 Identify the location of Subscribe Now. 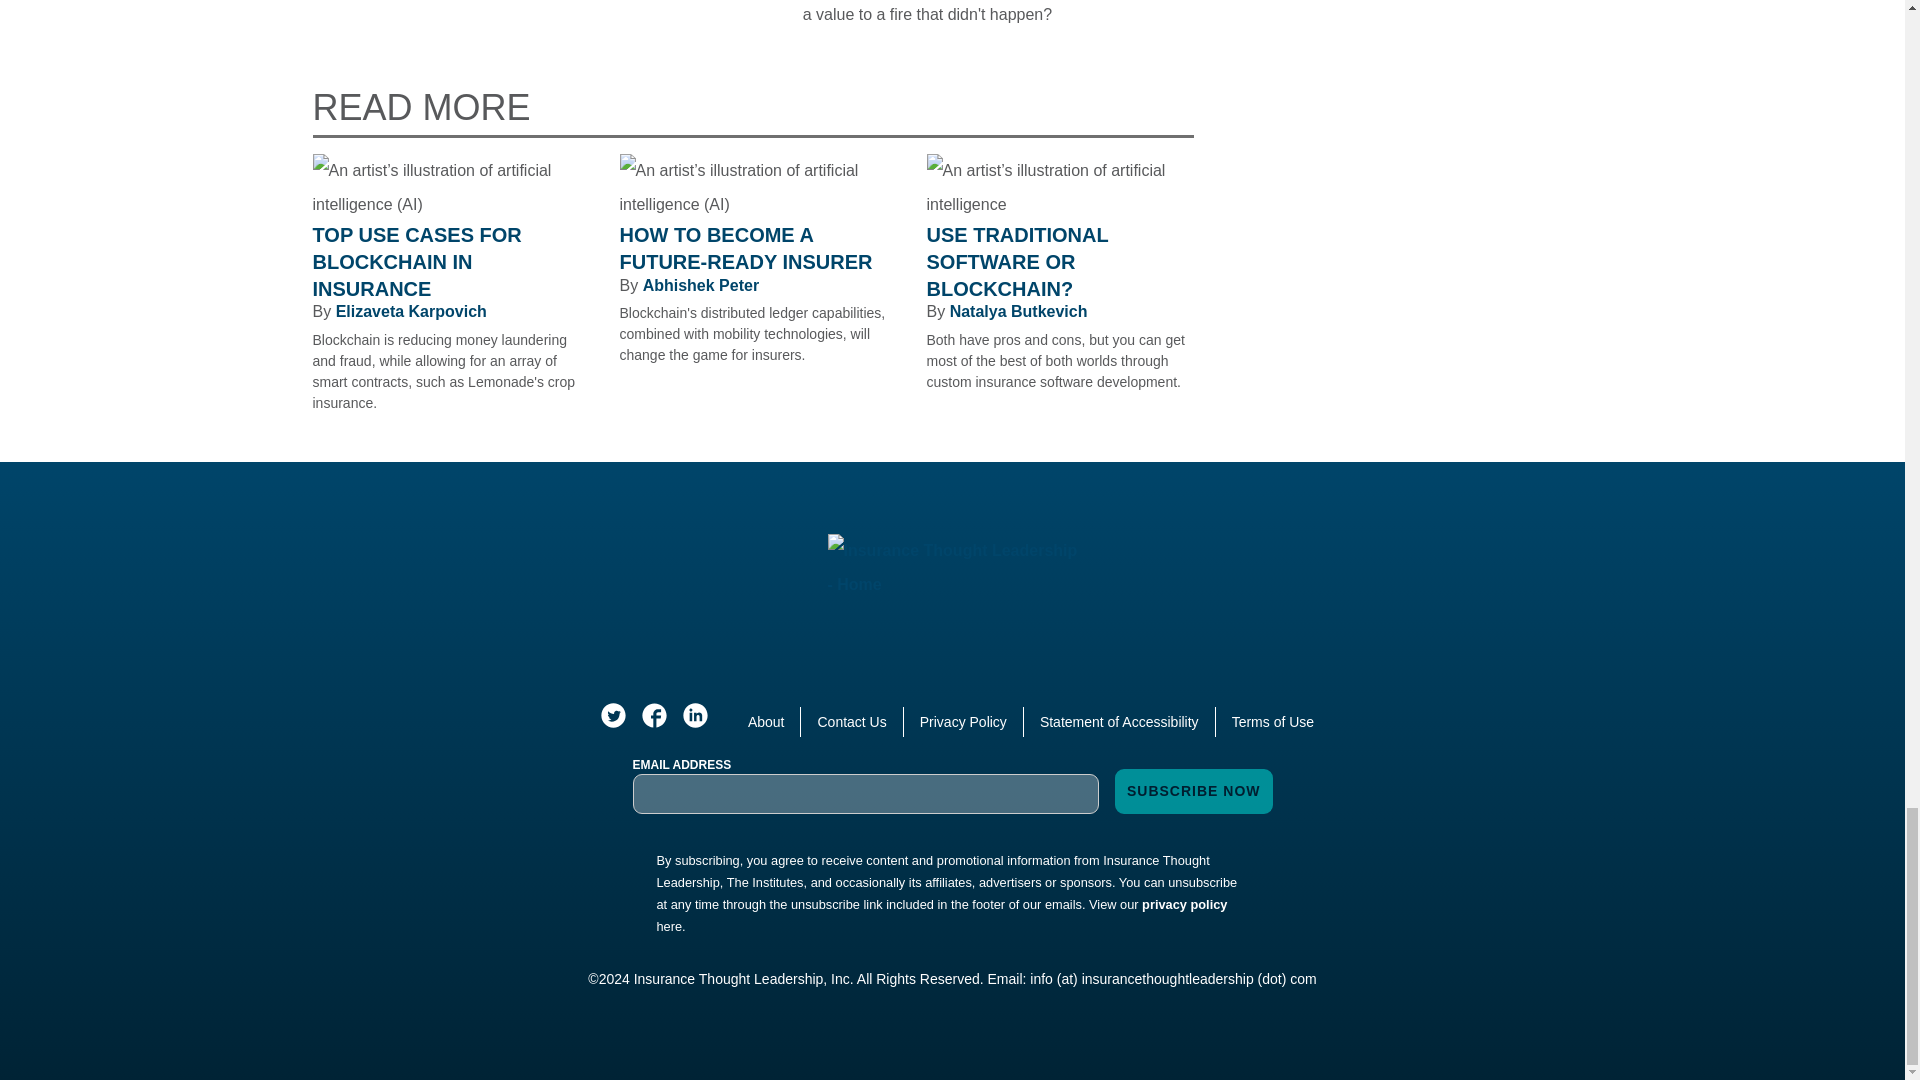
(1194, 791).